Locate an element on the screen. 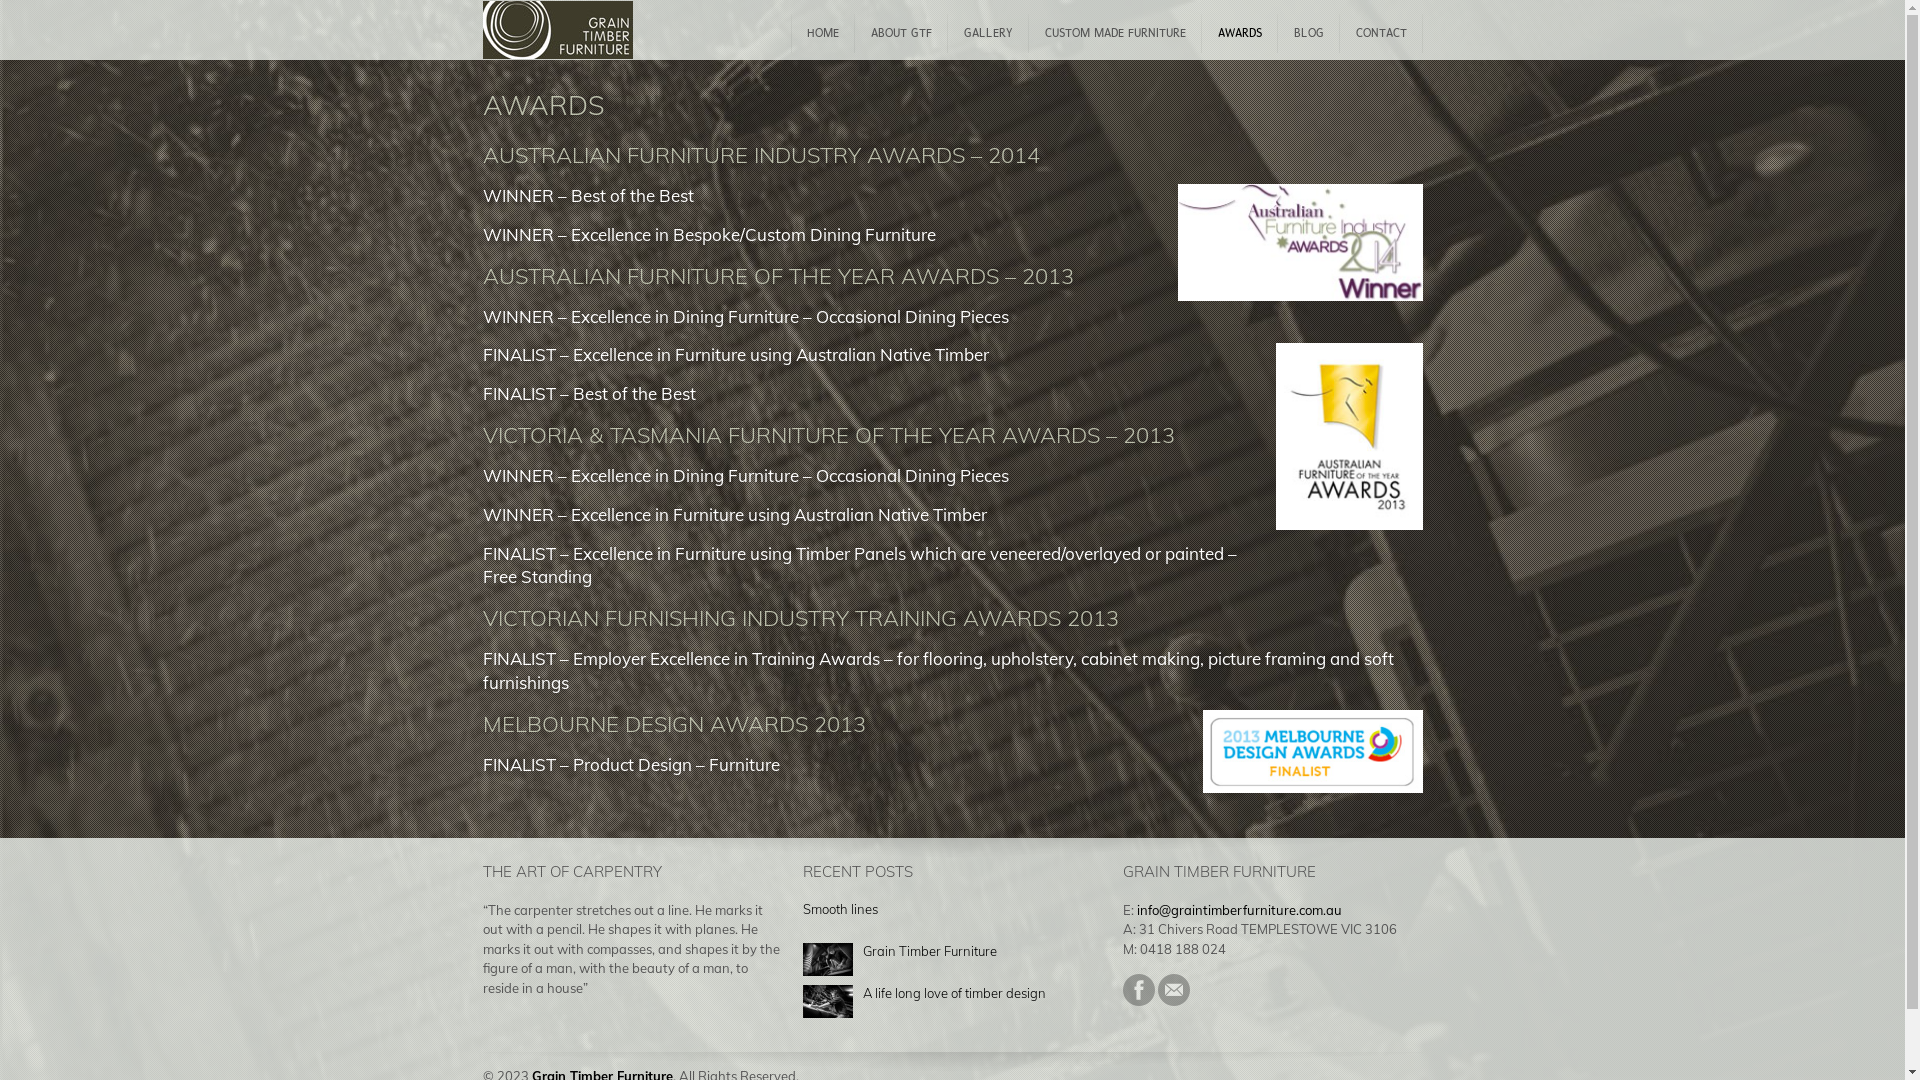 Image resolution: width=1920 pixels, height=1080 pixels. CONTACT is located at coordinates (1382, 34).